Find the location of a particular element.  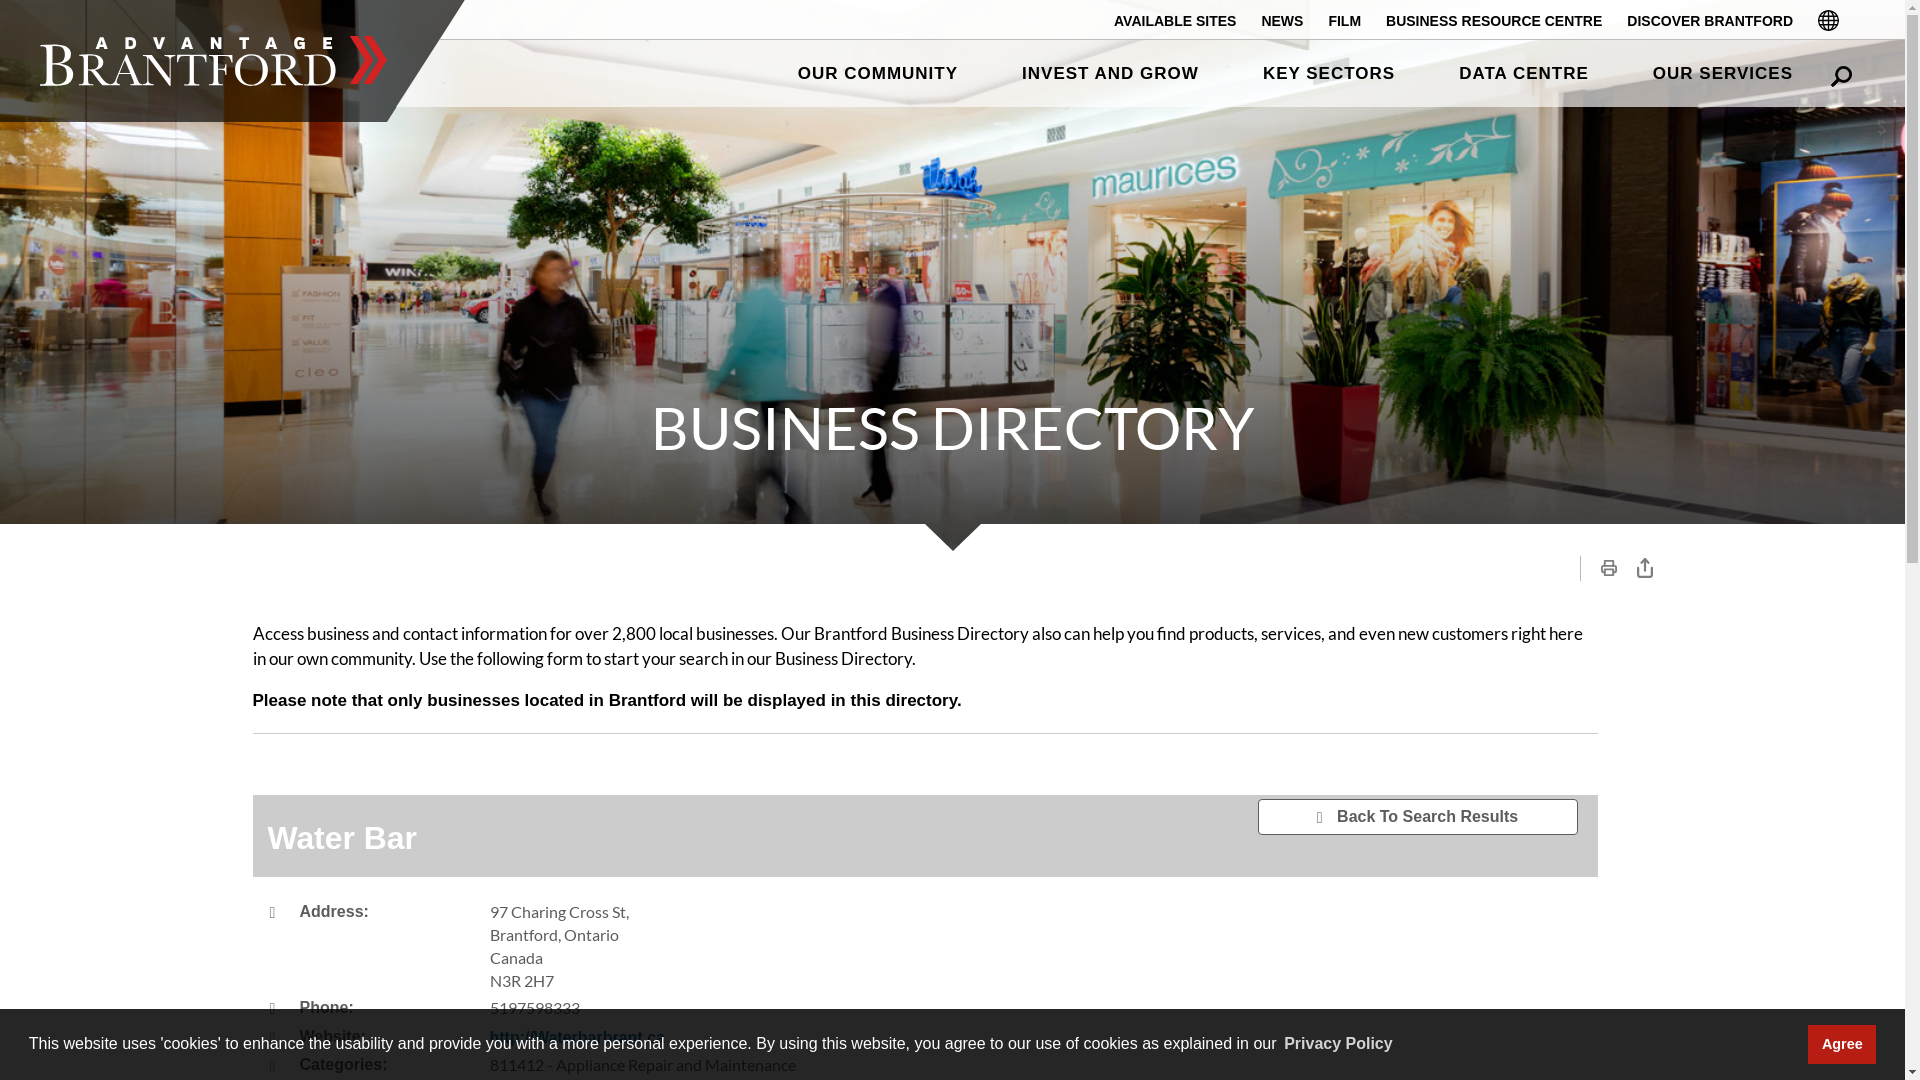

NEWS is located at coordinates (1282, 20).